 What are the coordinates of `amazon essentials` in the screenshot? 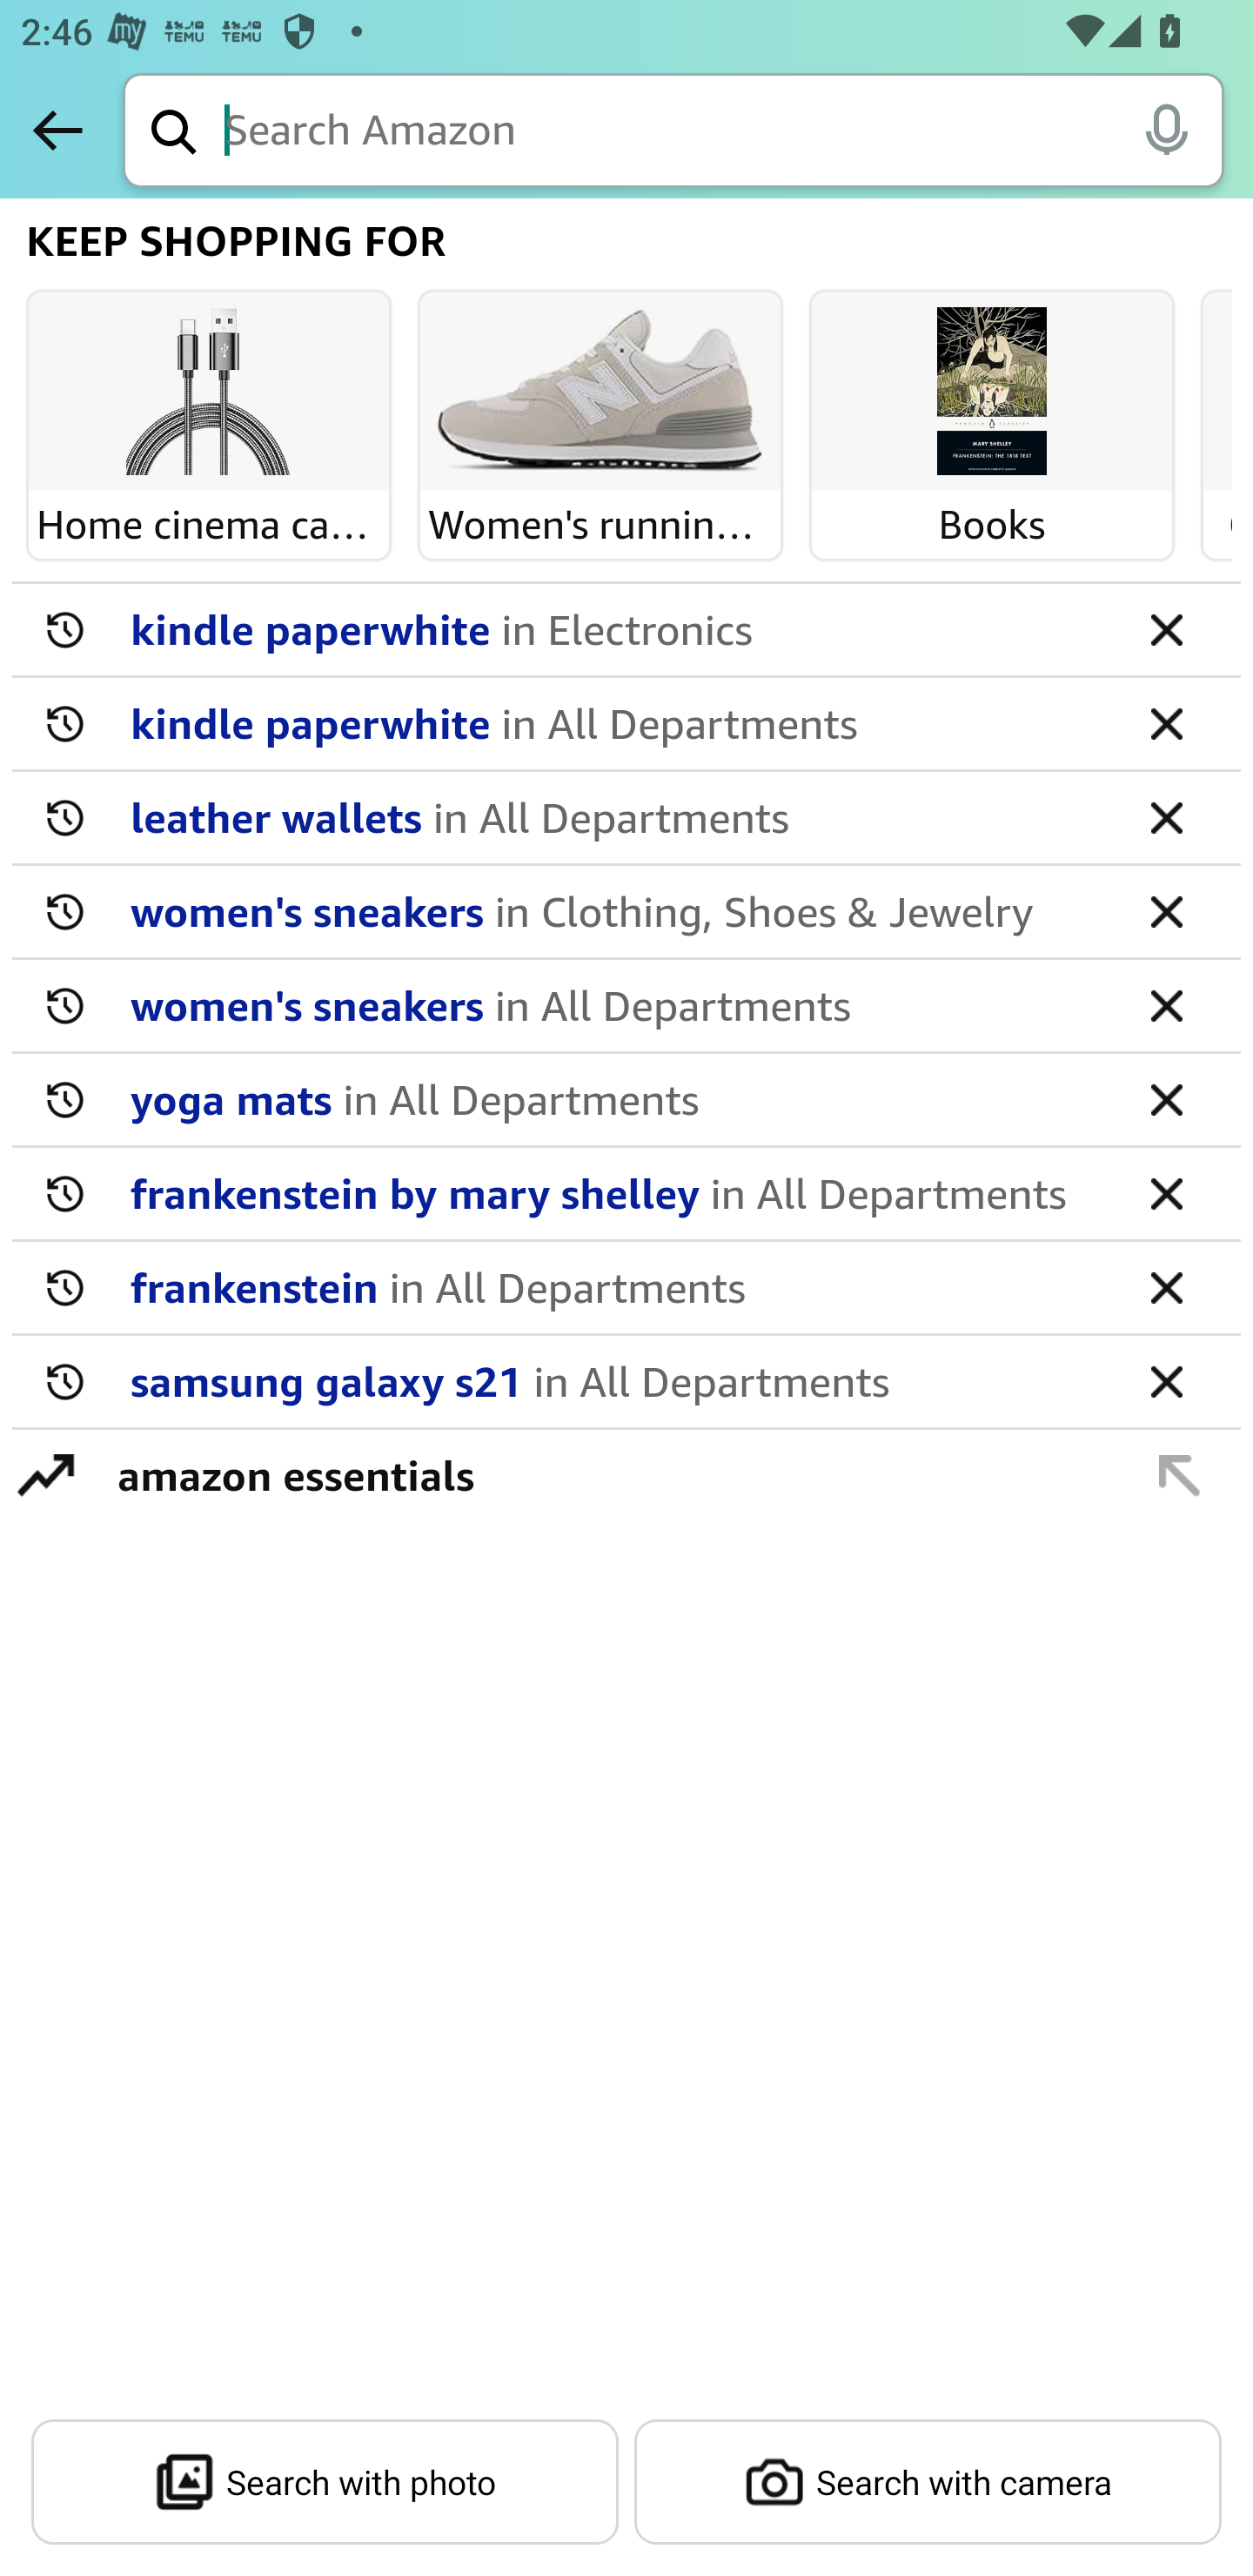 It's located at (609, 1474).